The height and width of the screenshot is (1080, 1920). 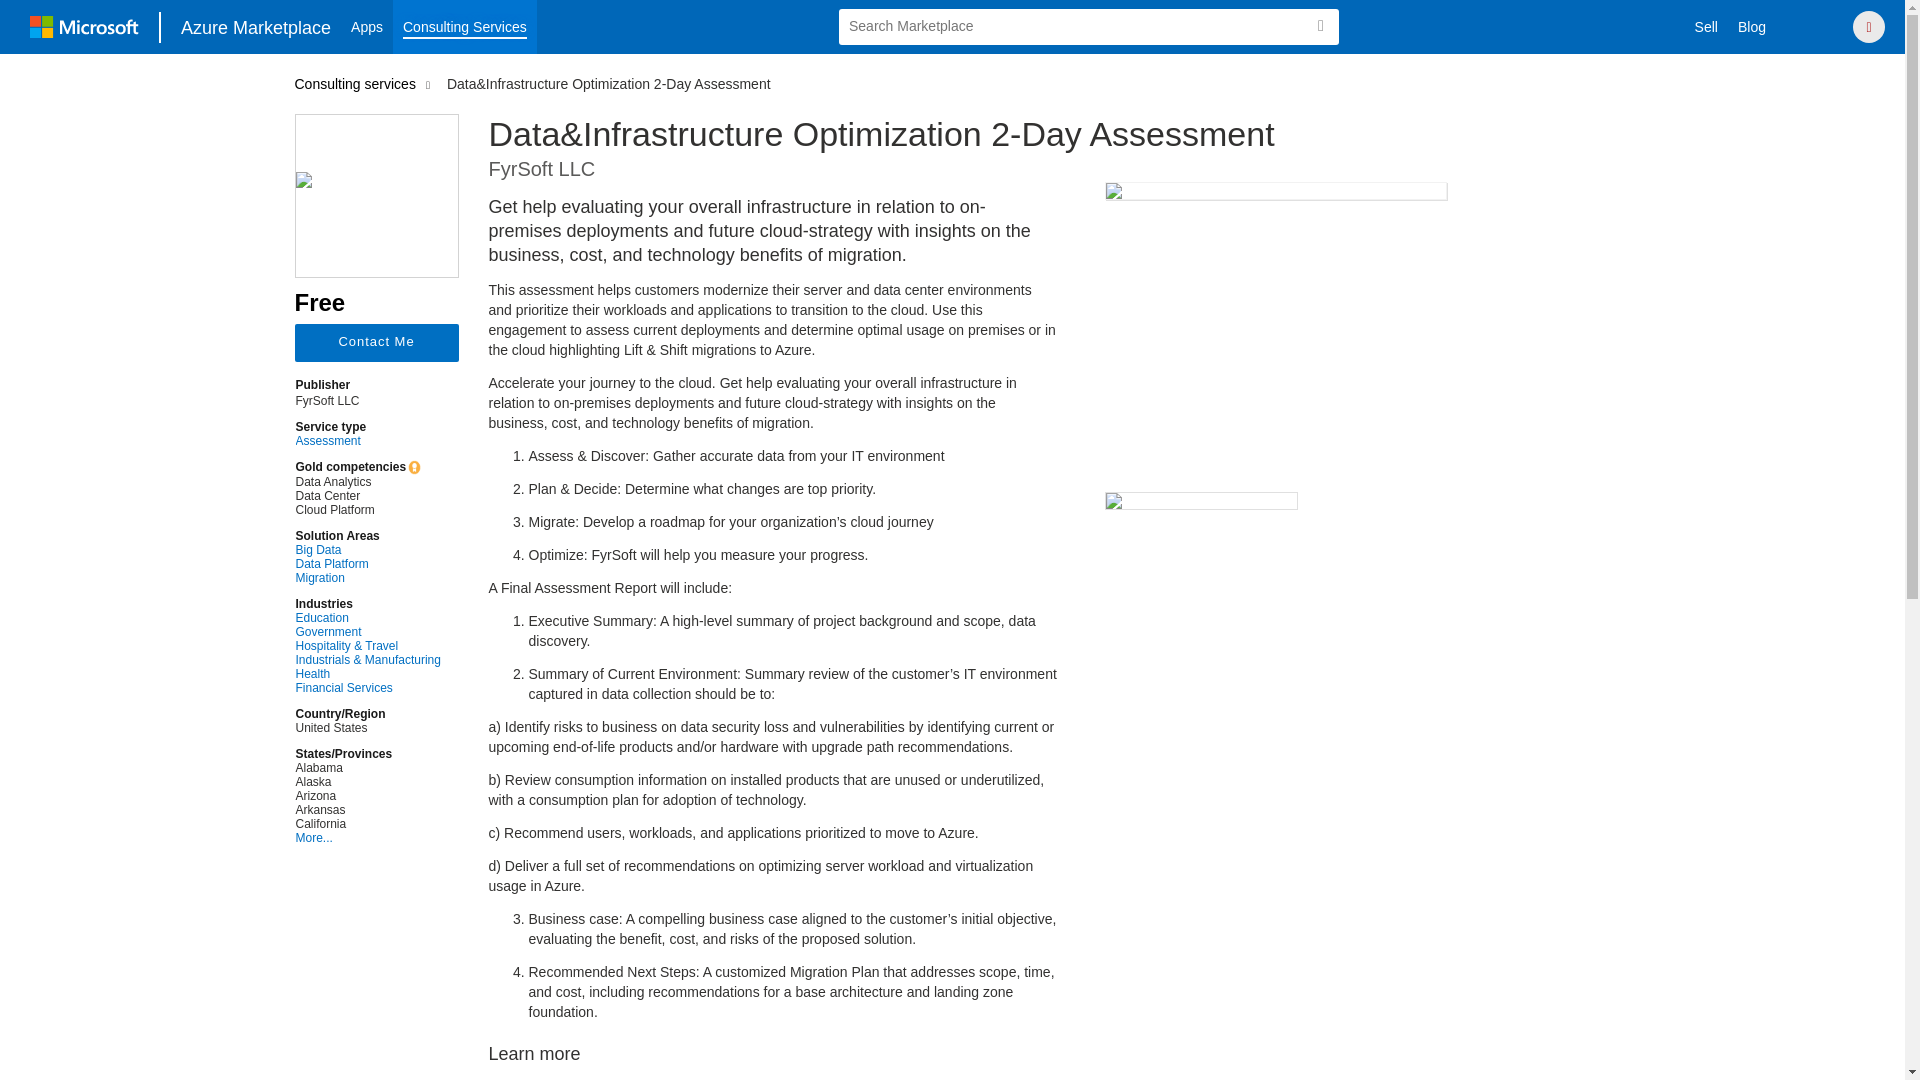 What do you see at coordinates (1752, 27) in the screenshot?
I see `Blog` at bounding box center [1752, 27].